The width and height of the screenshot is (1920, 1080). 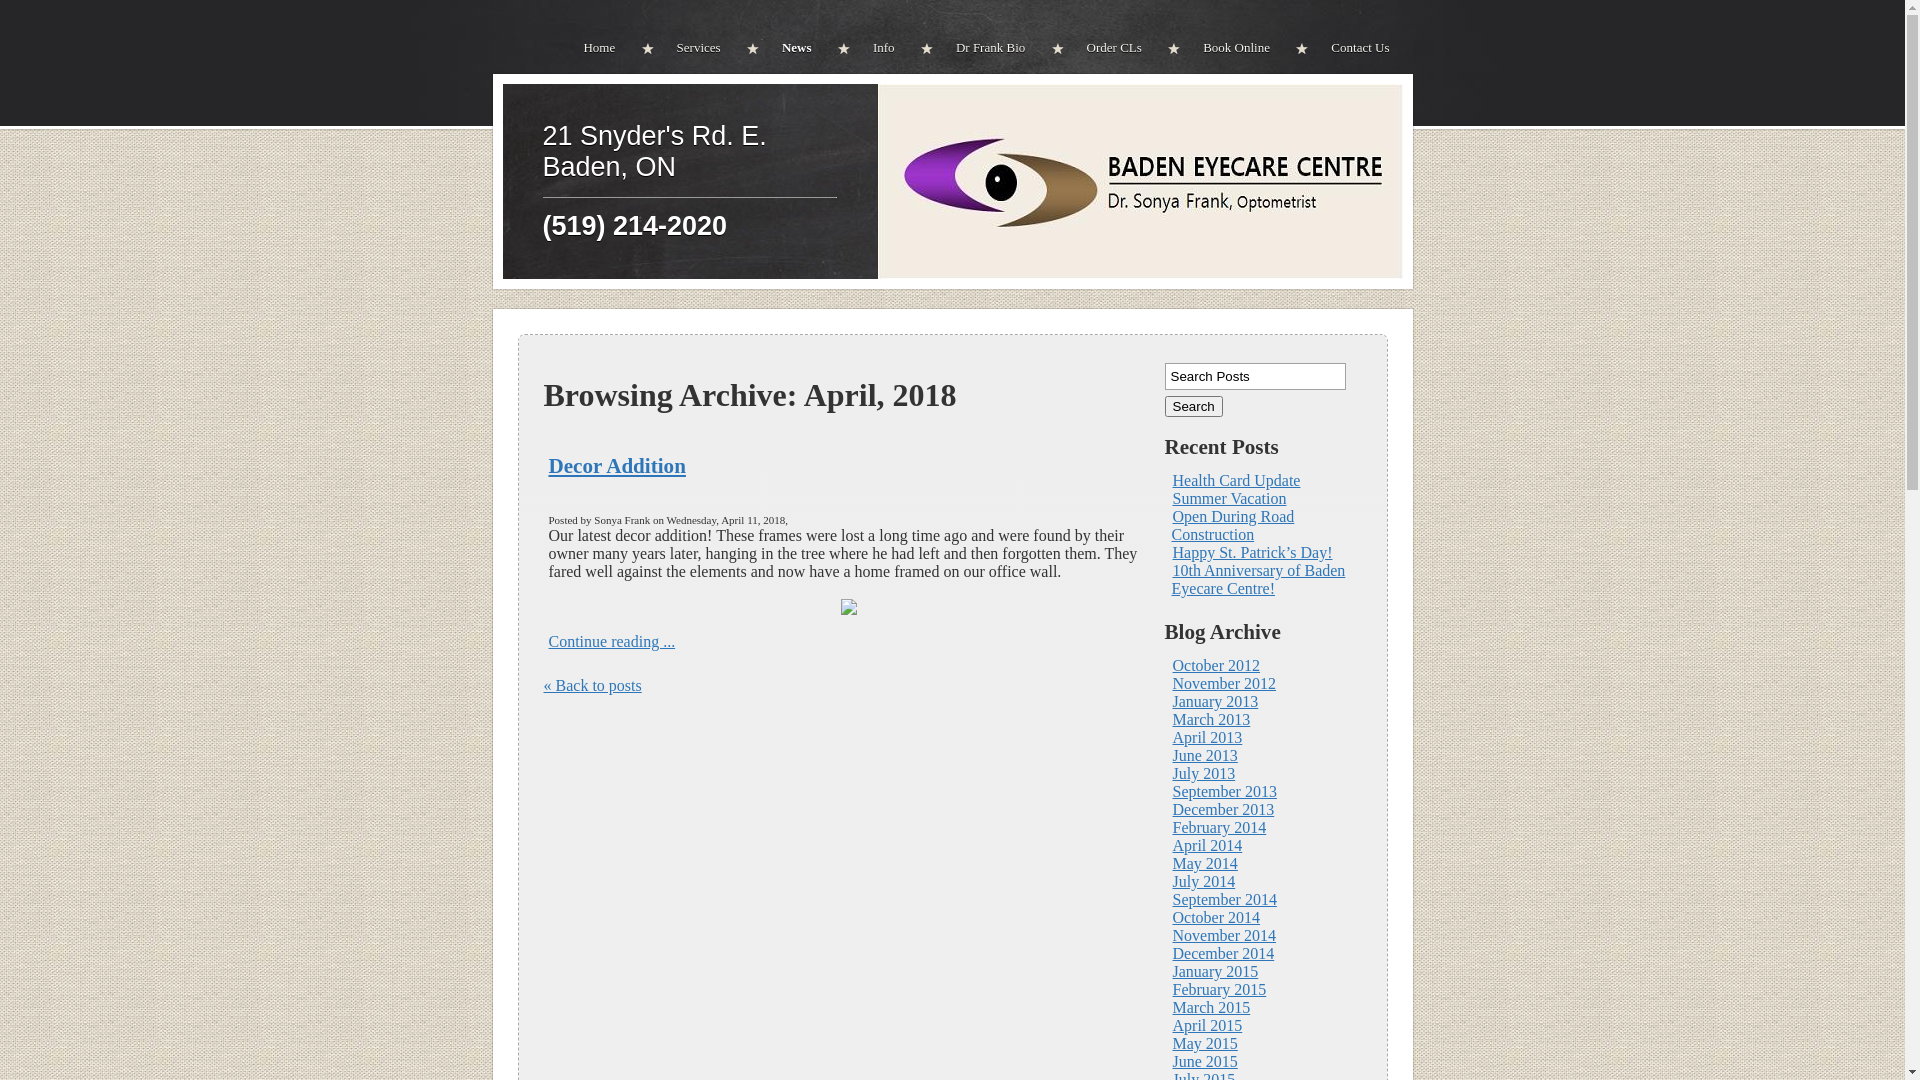 What do you see at coordinates (984, 48) in the screenshot?
I see `Dr Frank Bio` at bounding box center [984, 48].